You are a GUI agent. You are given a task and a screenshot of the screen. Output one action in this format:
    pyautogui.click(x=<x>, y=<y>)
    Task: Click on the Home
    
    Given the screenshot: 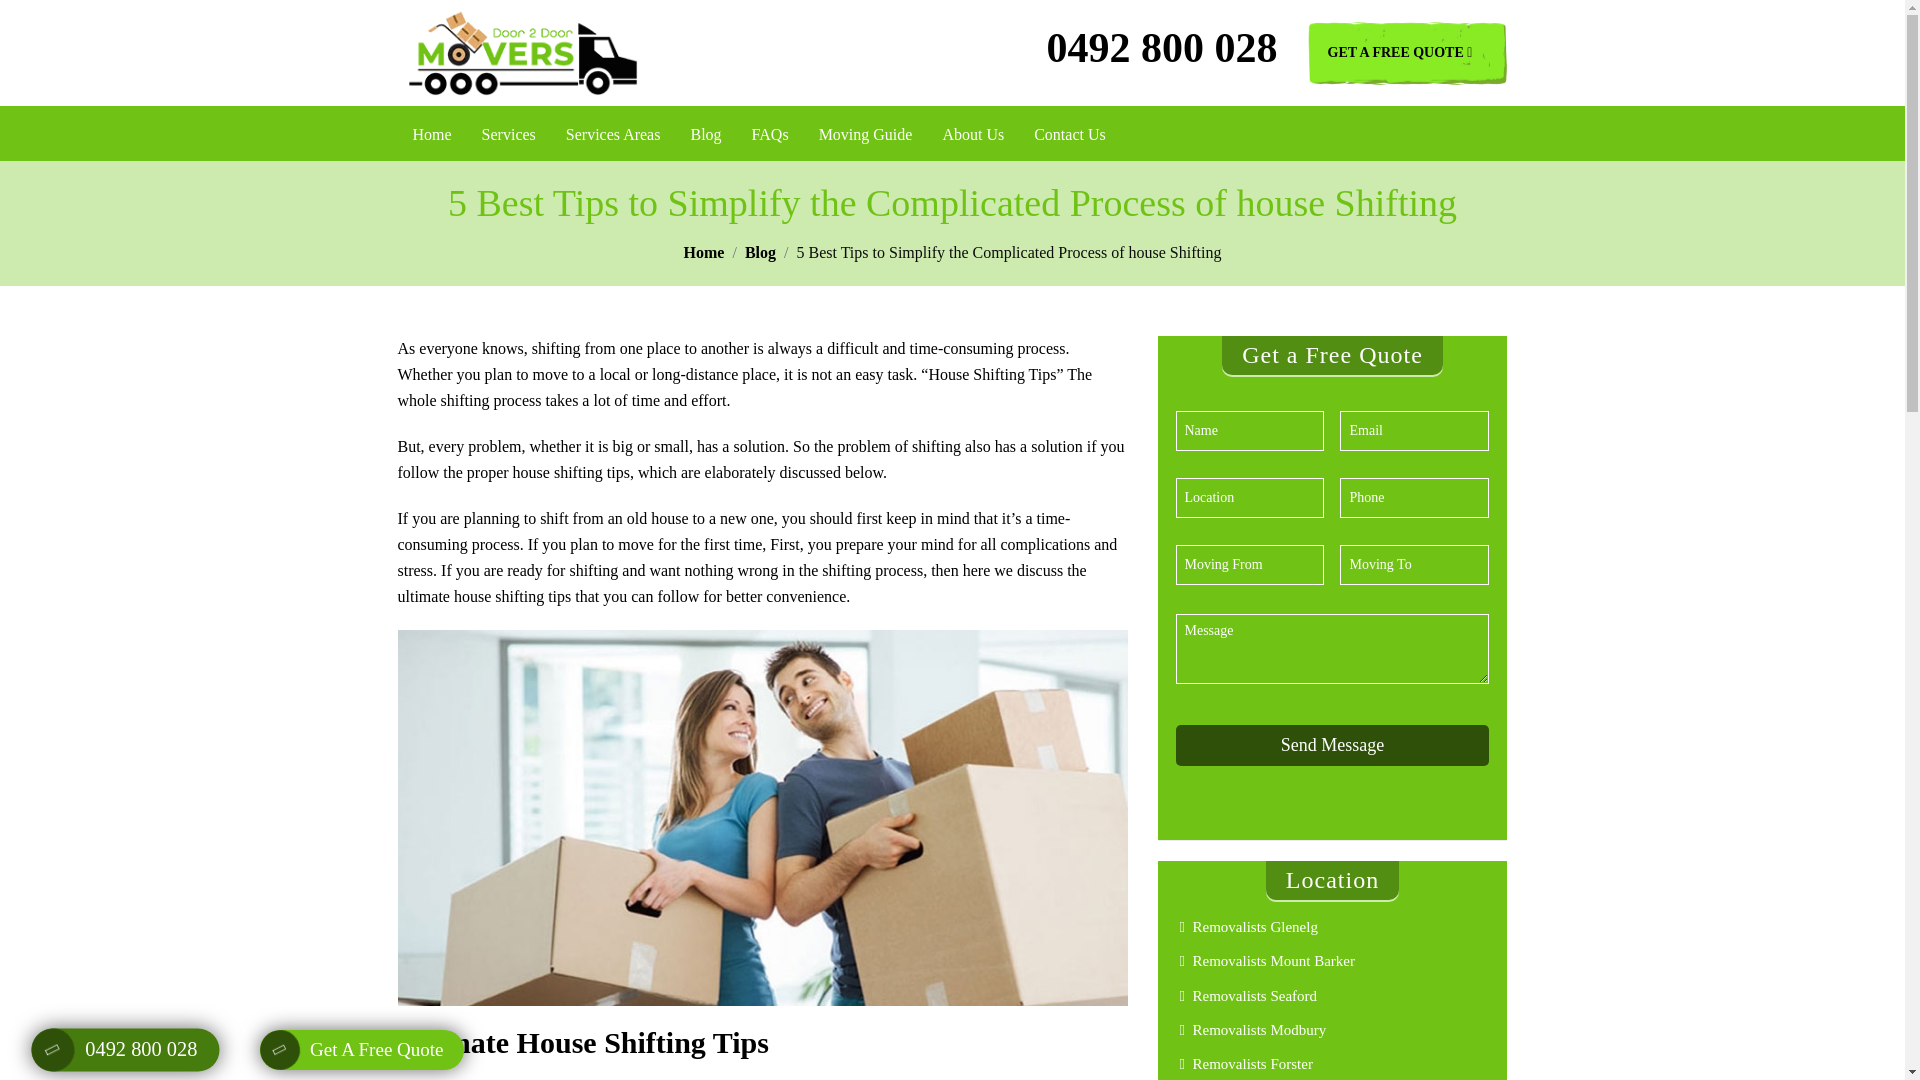 What is the action you would take?
    pyautogui.click(x=432, y=134)
    